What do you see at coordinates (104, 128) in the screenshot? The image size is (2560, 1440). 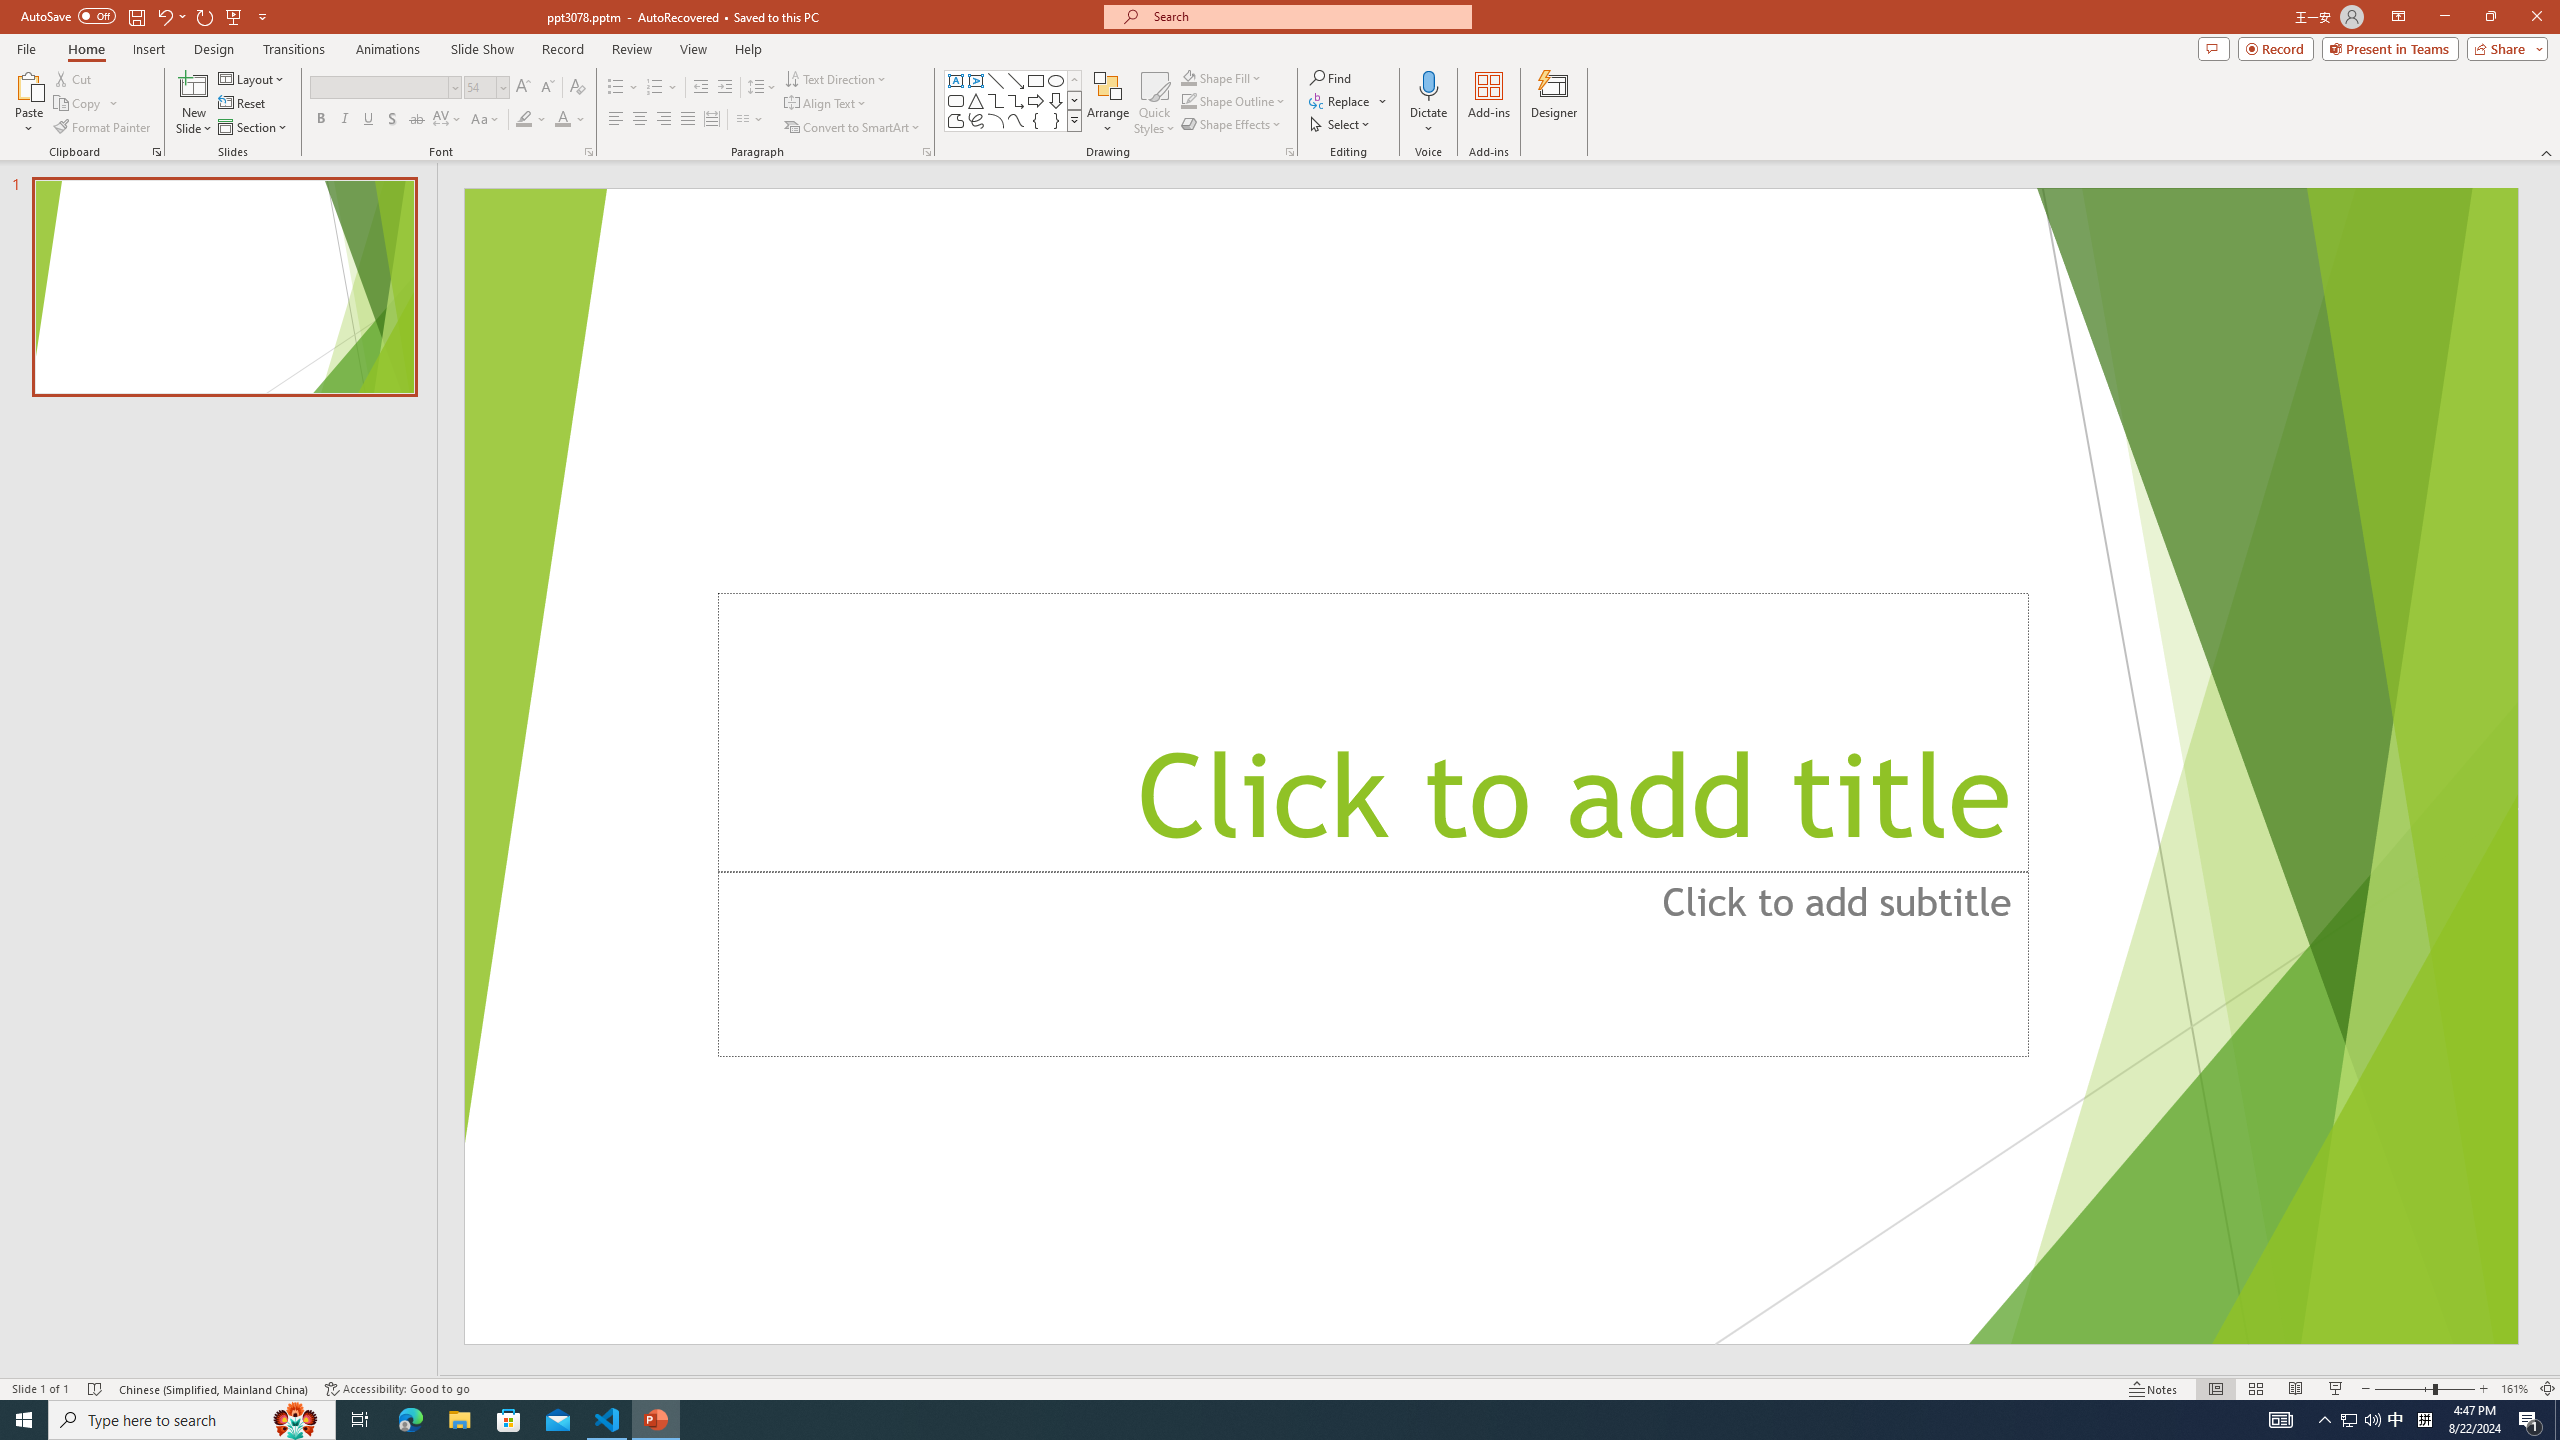 I see `Format Painter` at bounding box center [104, 128].